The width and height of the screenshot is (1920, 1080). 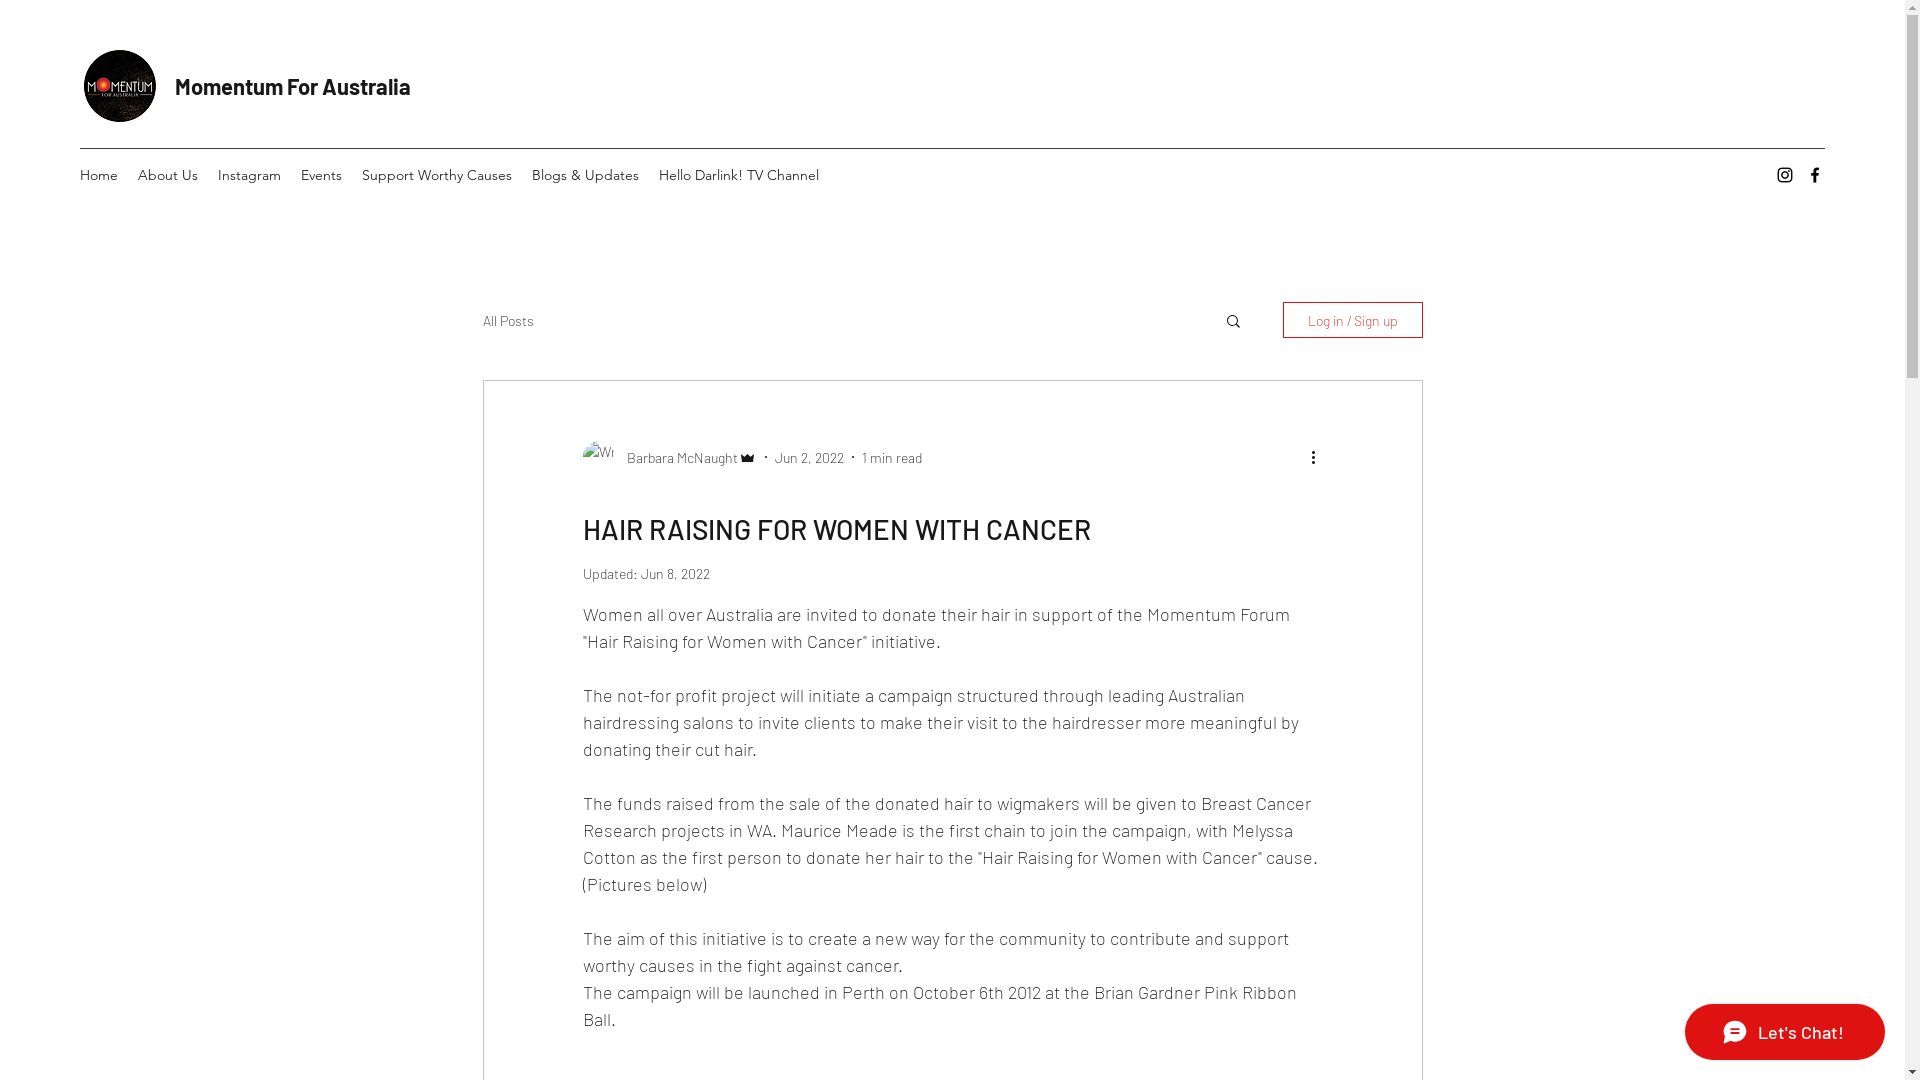 I want to click on Hello Darlink! TV Channel, so click(x=739, y=175).